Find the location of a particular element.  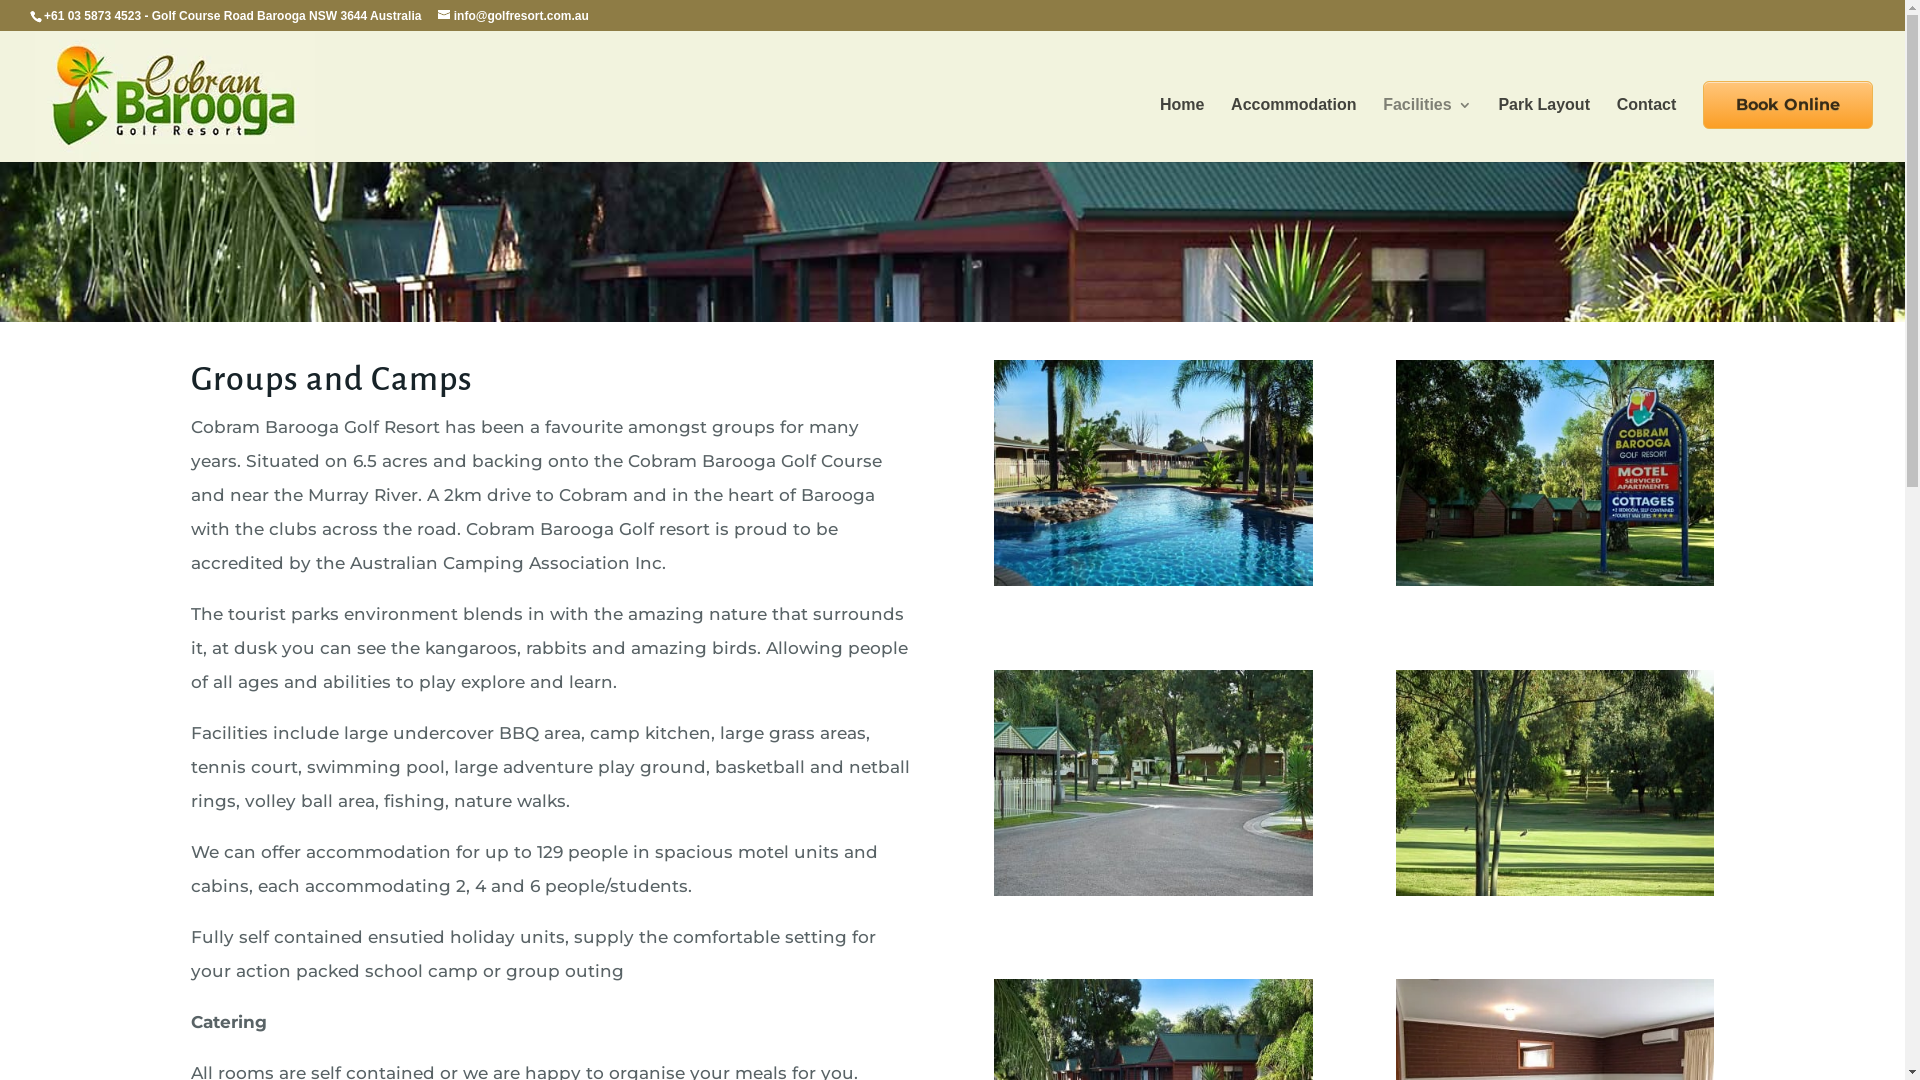

facil4 is located at coordinates (1555, 580).